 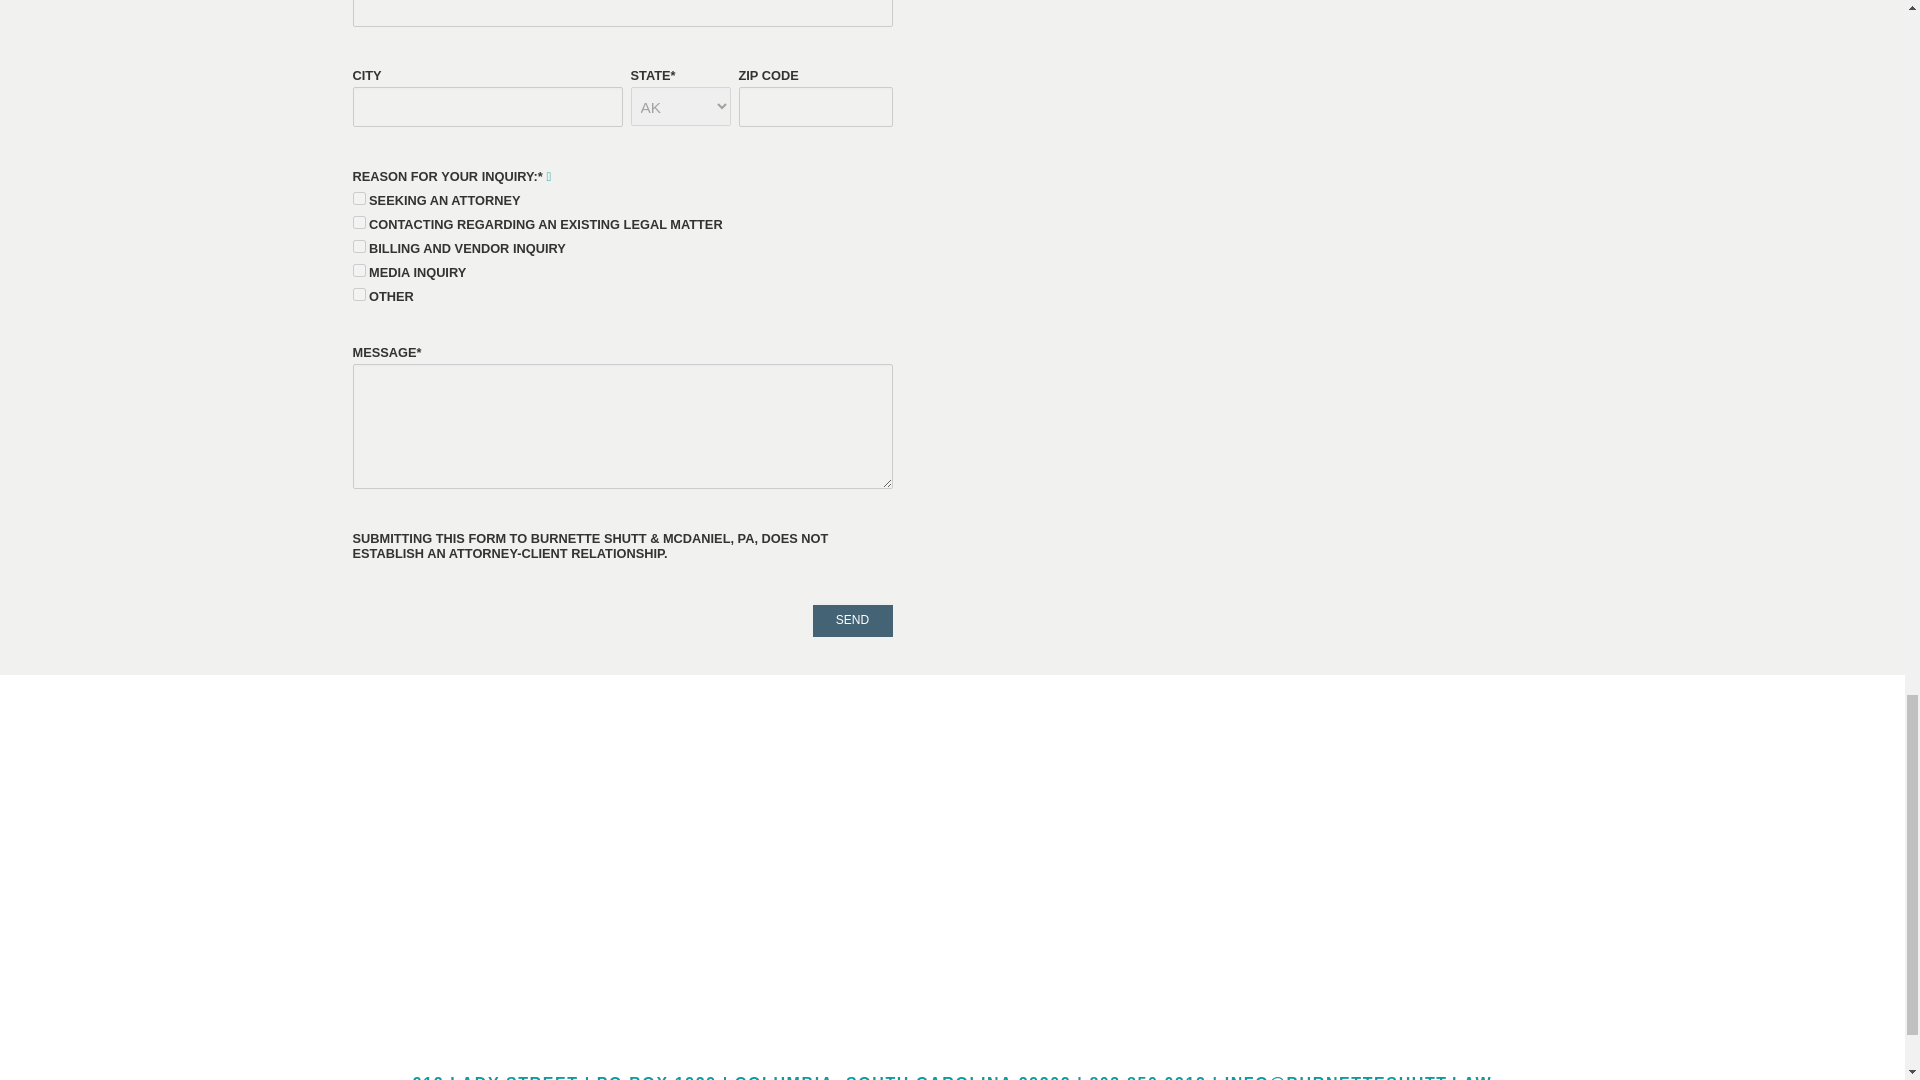 I want to click on Media inquiry, so click(x=358, y=270).